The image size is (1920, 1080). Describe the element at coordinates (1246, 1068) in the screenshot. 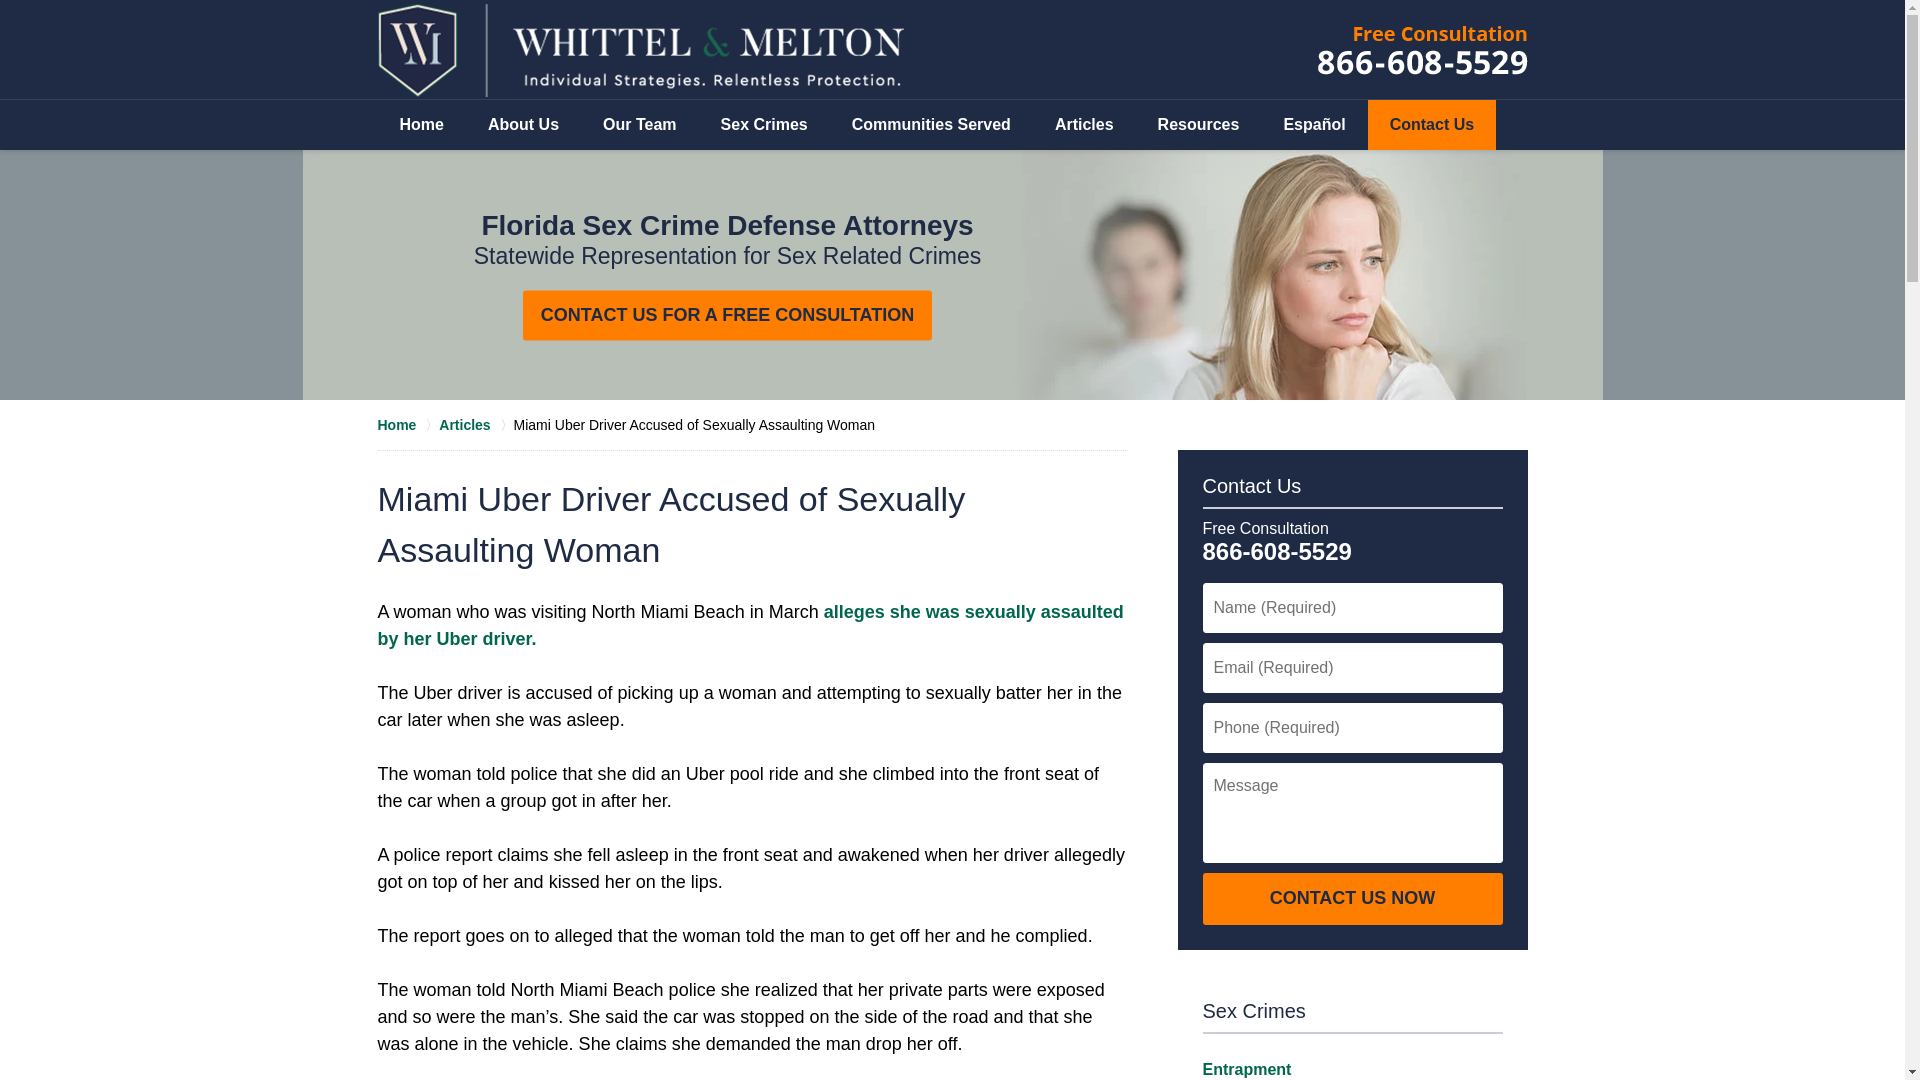

I see `Entrapment` at that location.